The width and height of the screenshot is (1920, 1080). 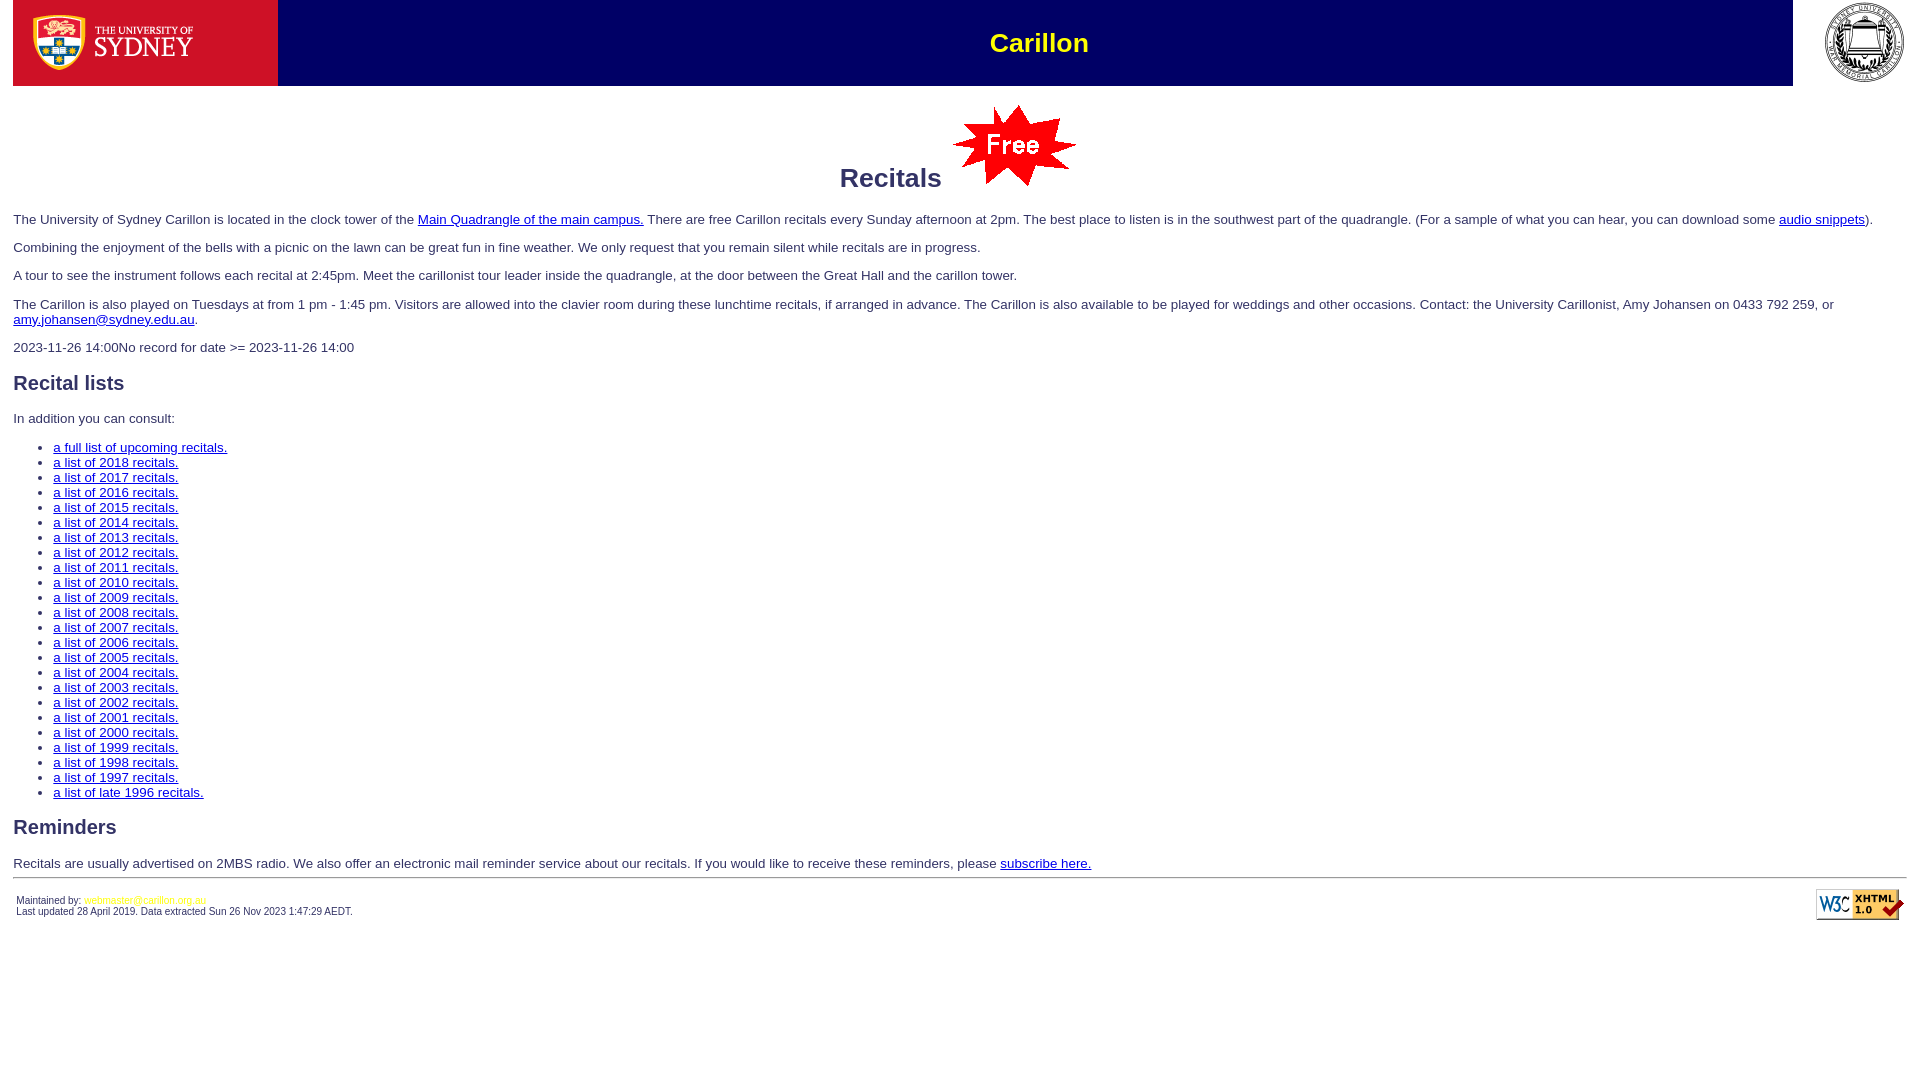 I want to click on a full list of upcoming recitals., so click(x=140, y=448).